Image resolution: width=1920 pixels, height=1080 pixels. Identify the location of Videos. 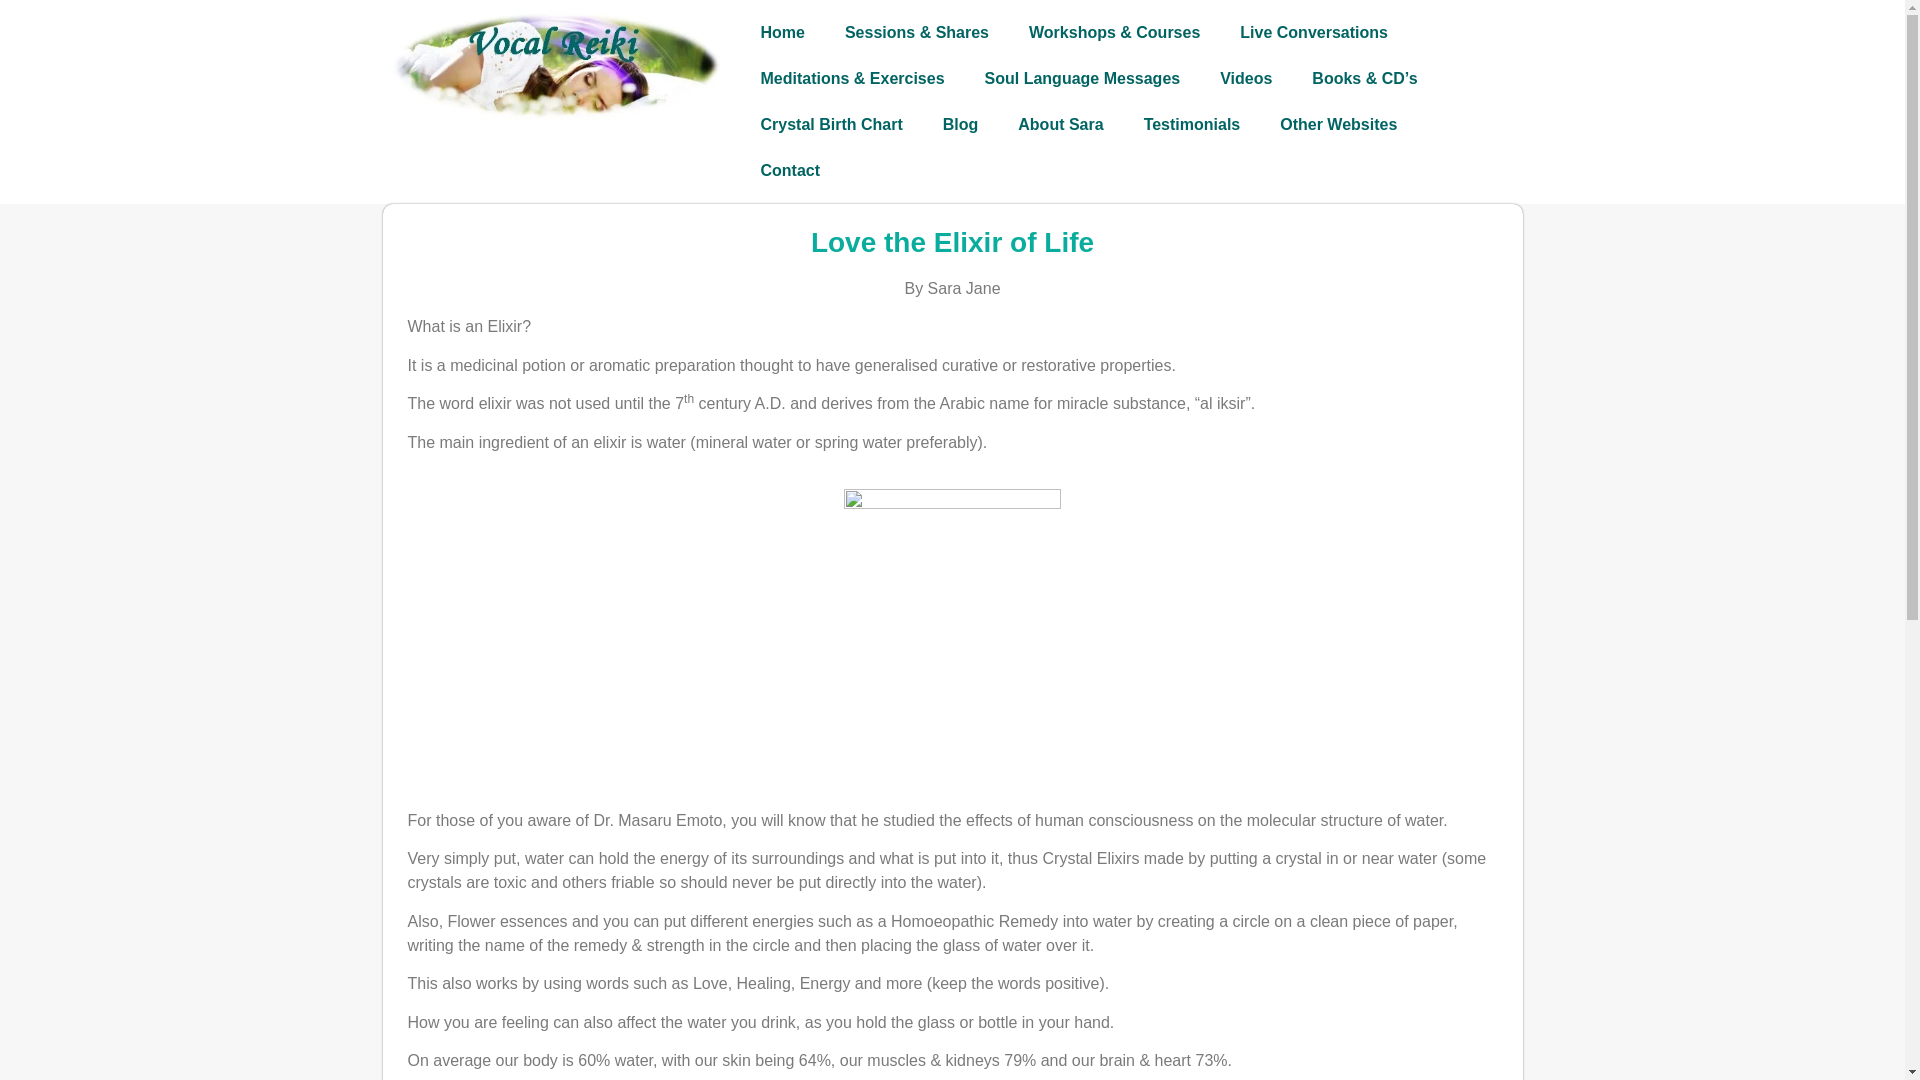
(1246, 78).